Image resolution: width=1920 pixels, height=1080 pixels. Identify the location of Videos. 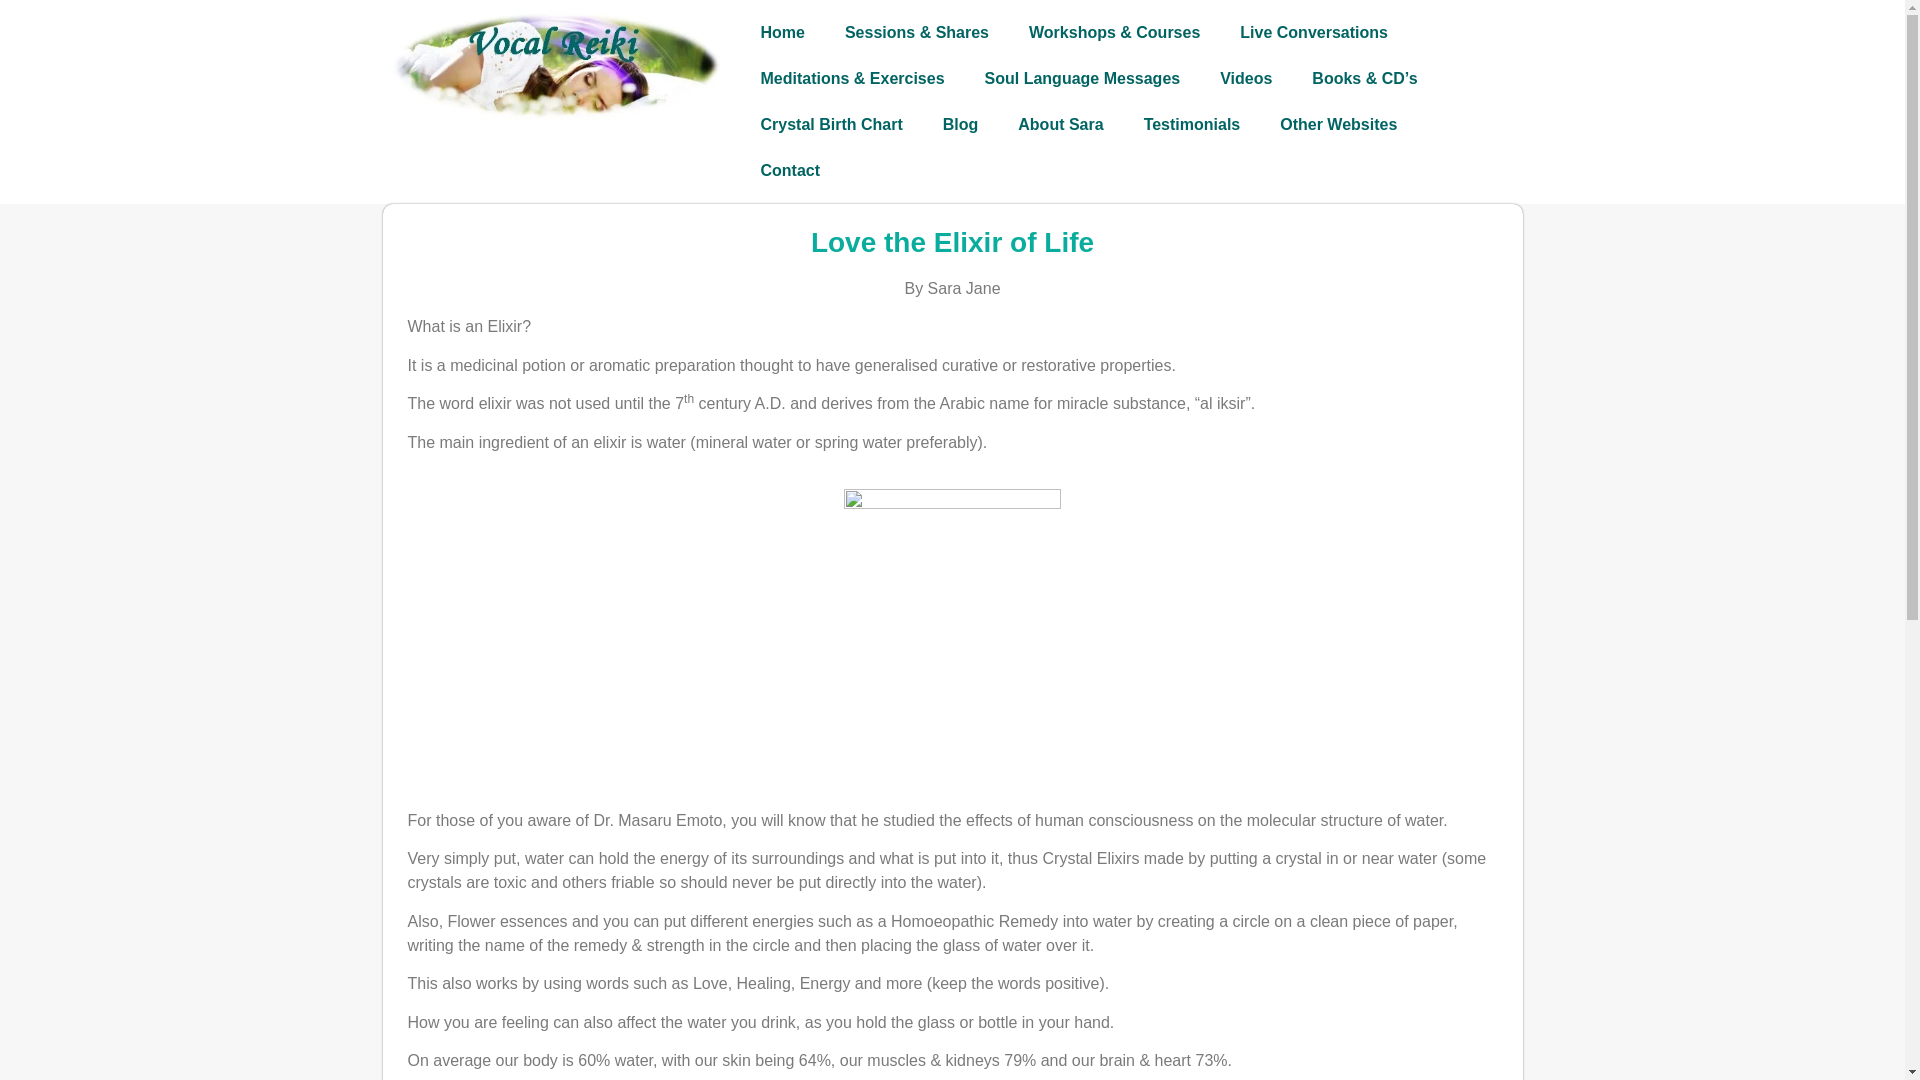
(1246, 78).